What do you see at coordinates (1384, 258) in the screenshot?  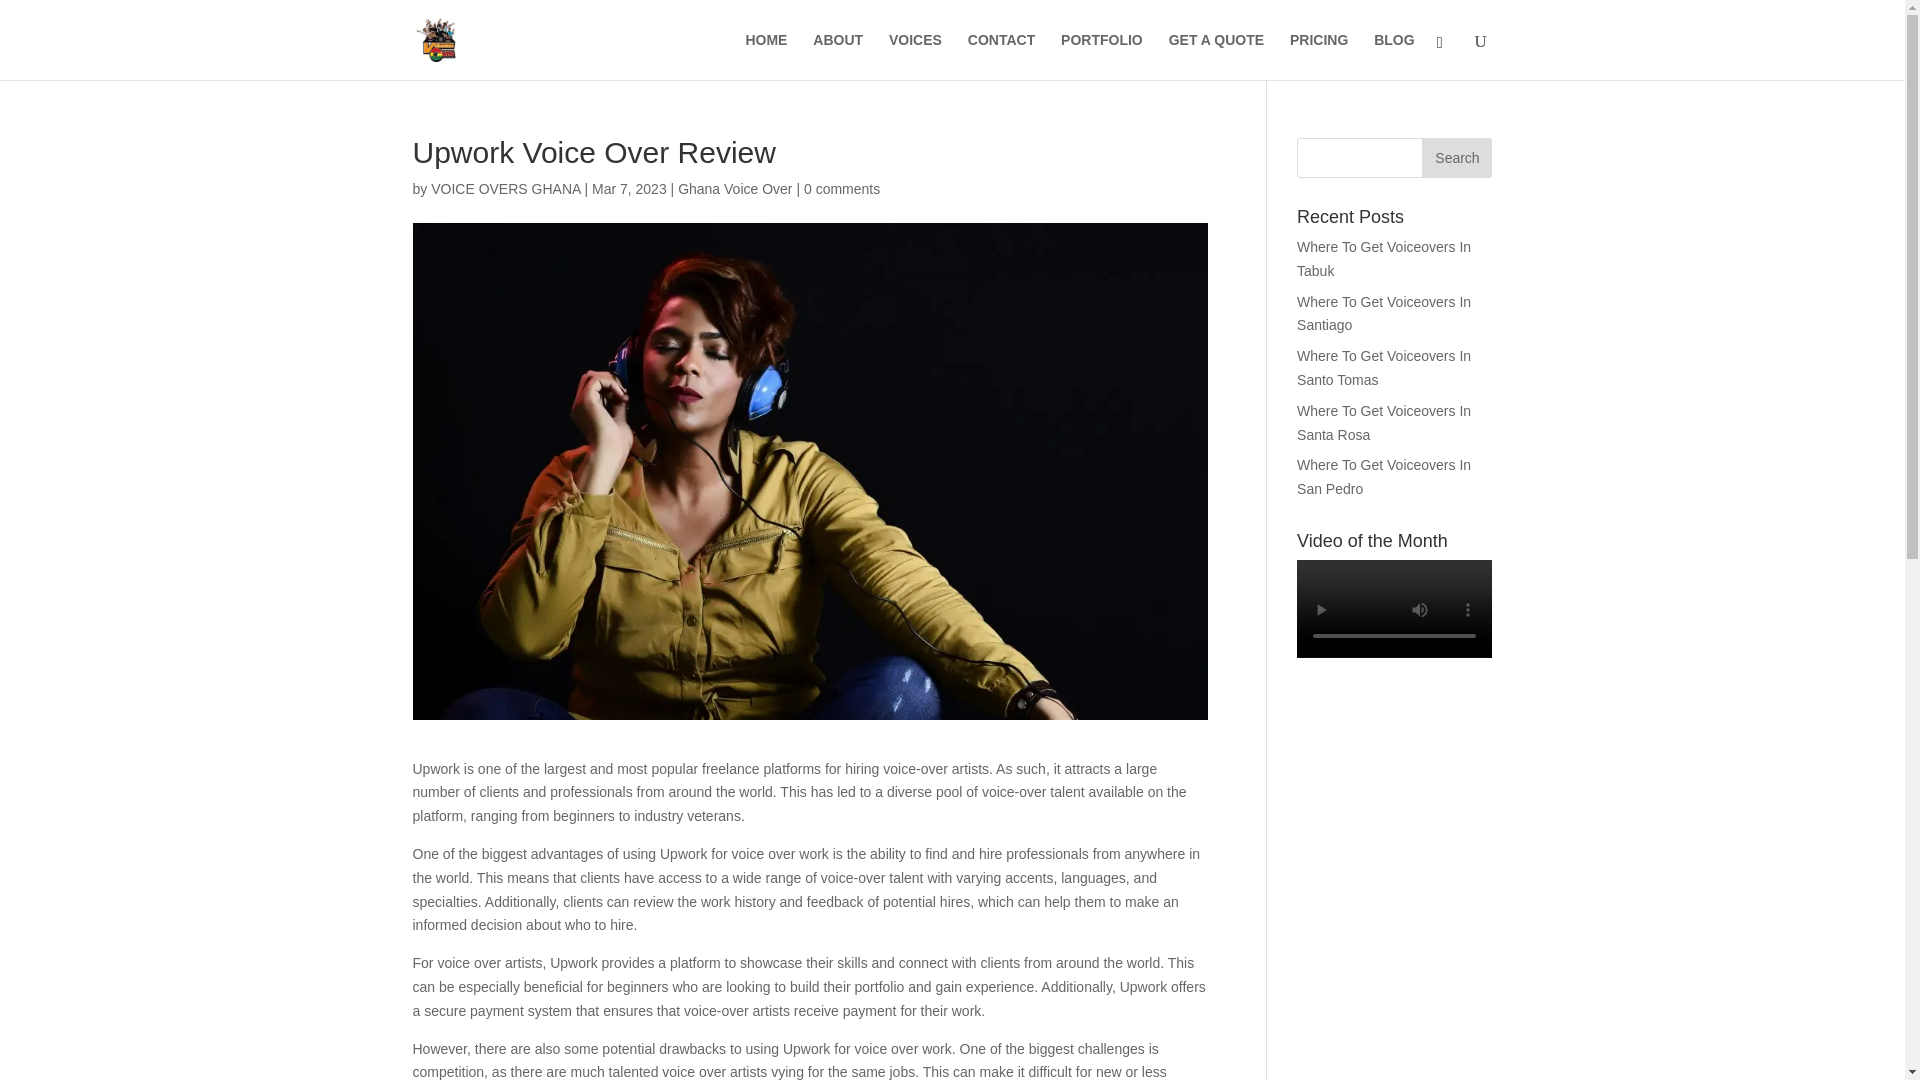 I see `Where To Get Voiceovers In Tabuk` at bounding box center [1384, 258].